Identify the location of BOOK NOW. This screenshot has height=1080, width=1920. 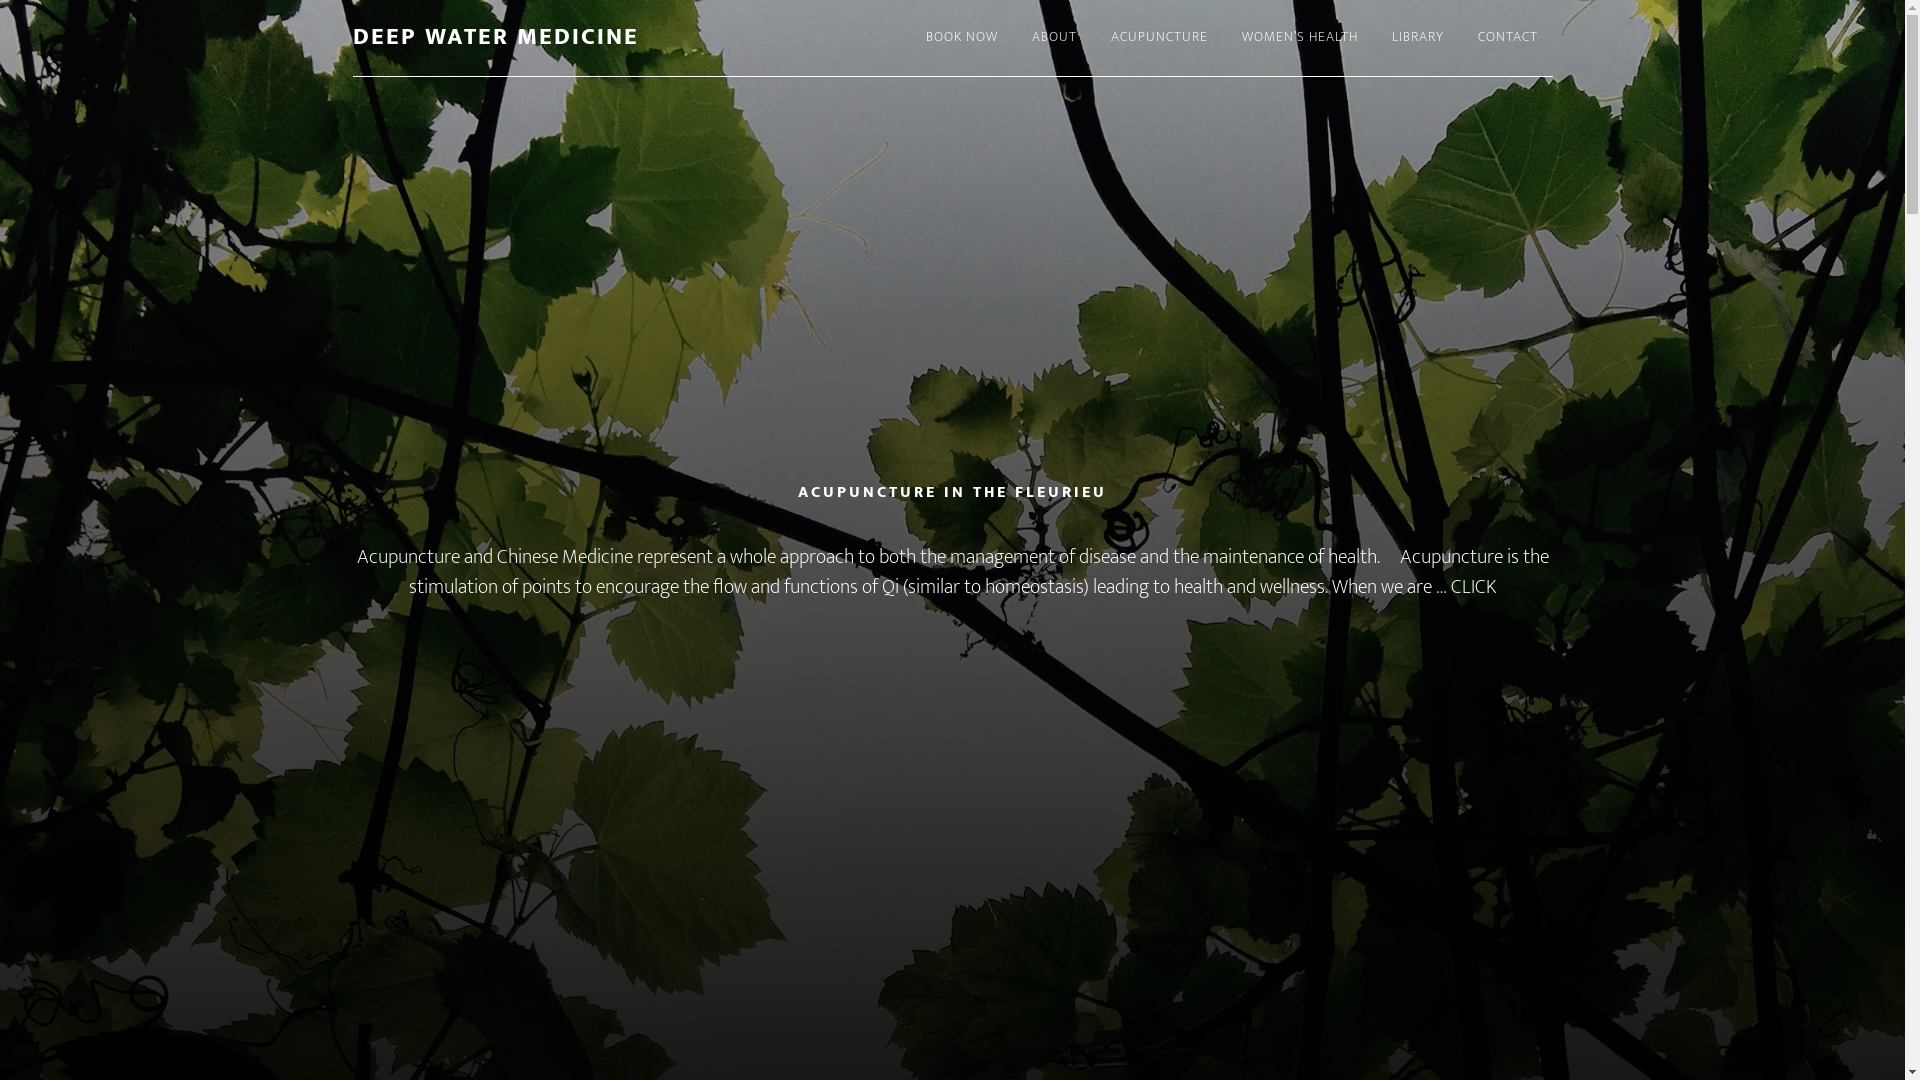
(961, 38).